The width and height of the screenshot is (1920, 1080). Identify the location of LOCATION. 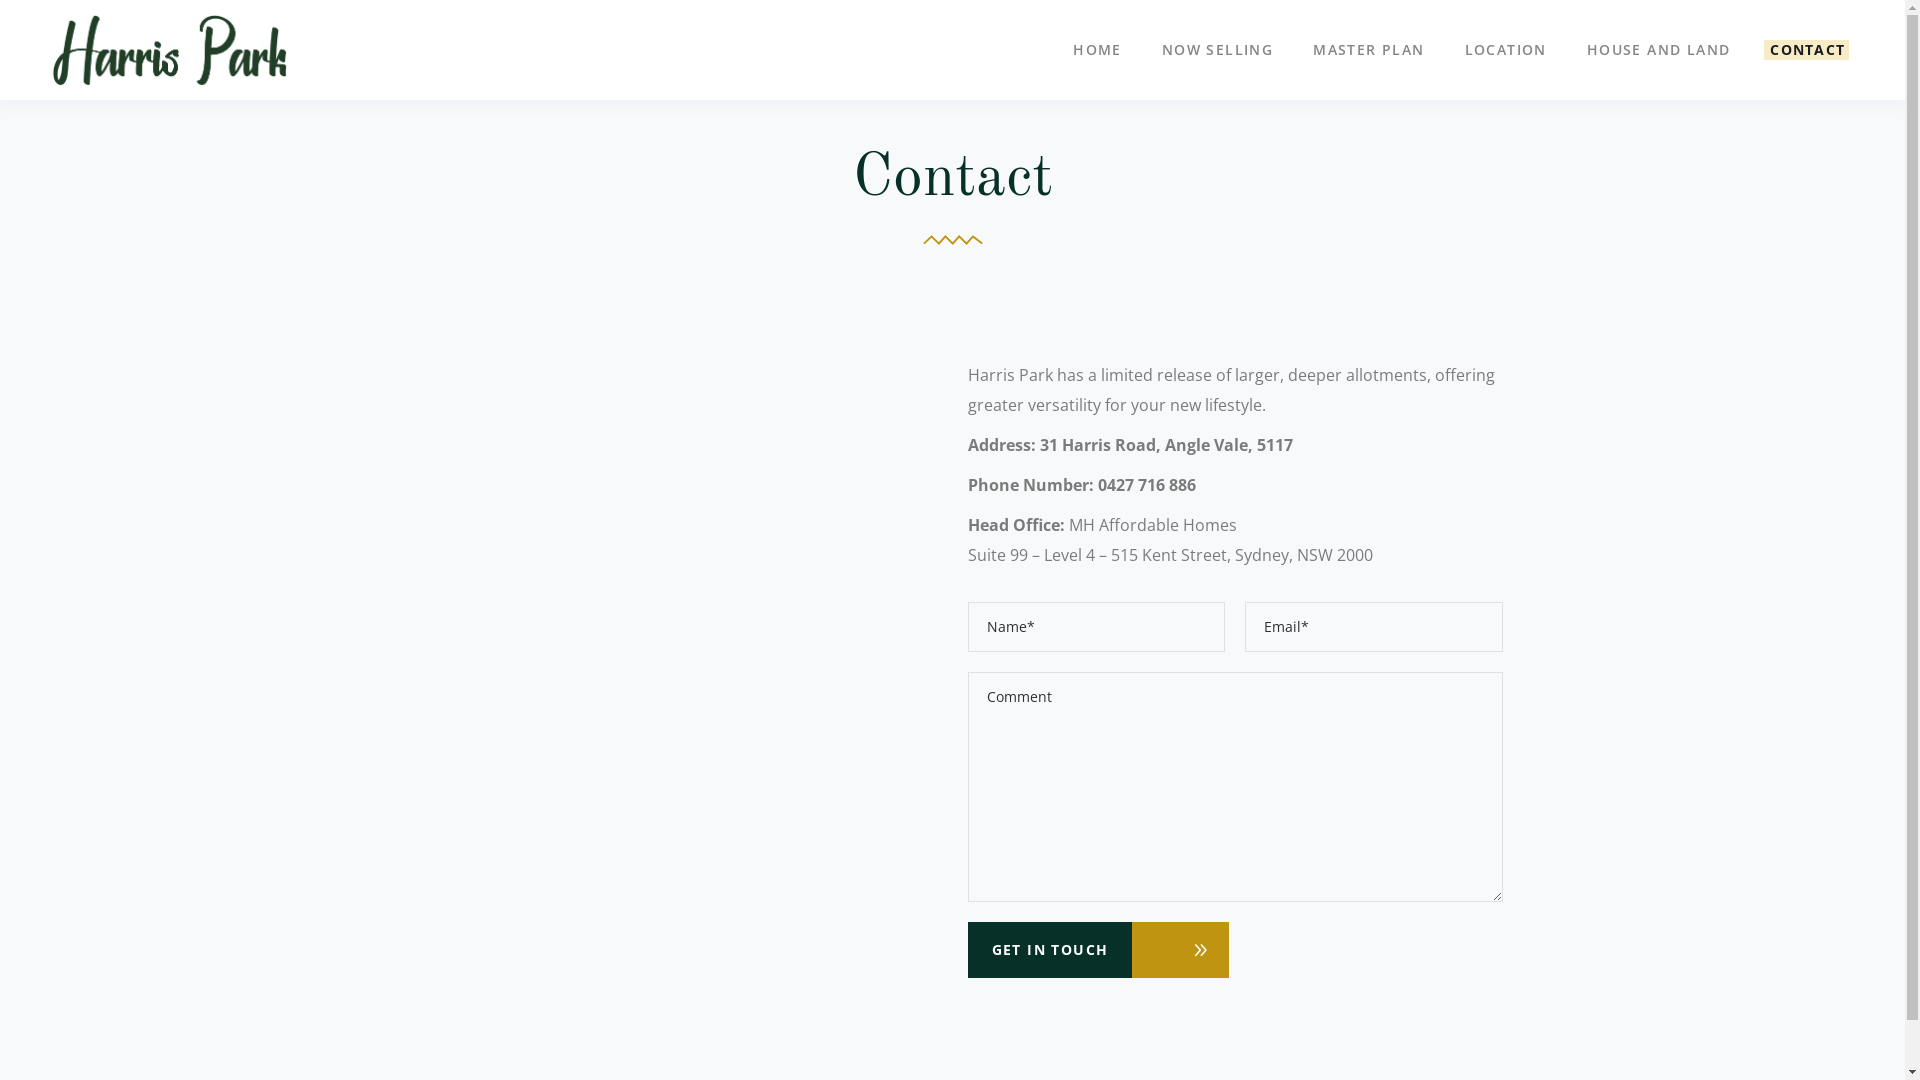
(1506, 50).